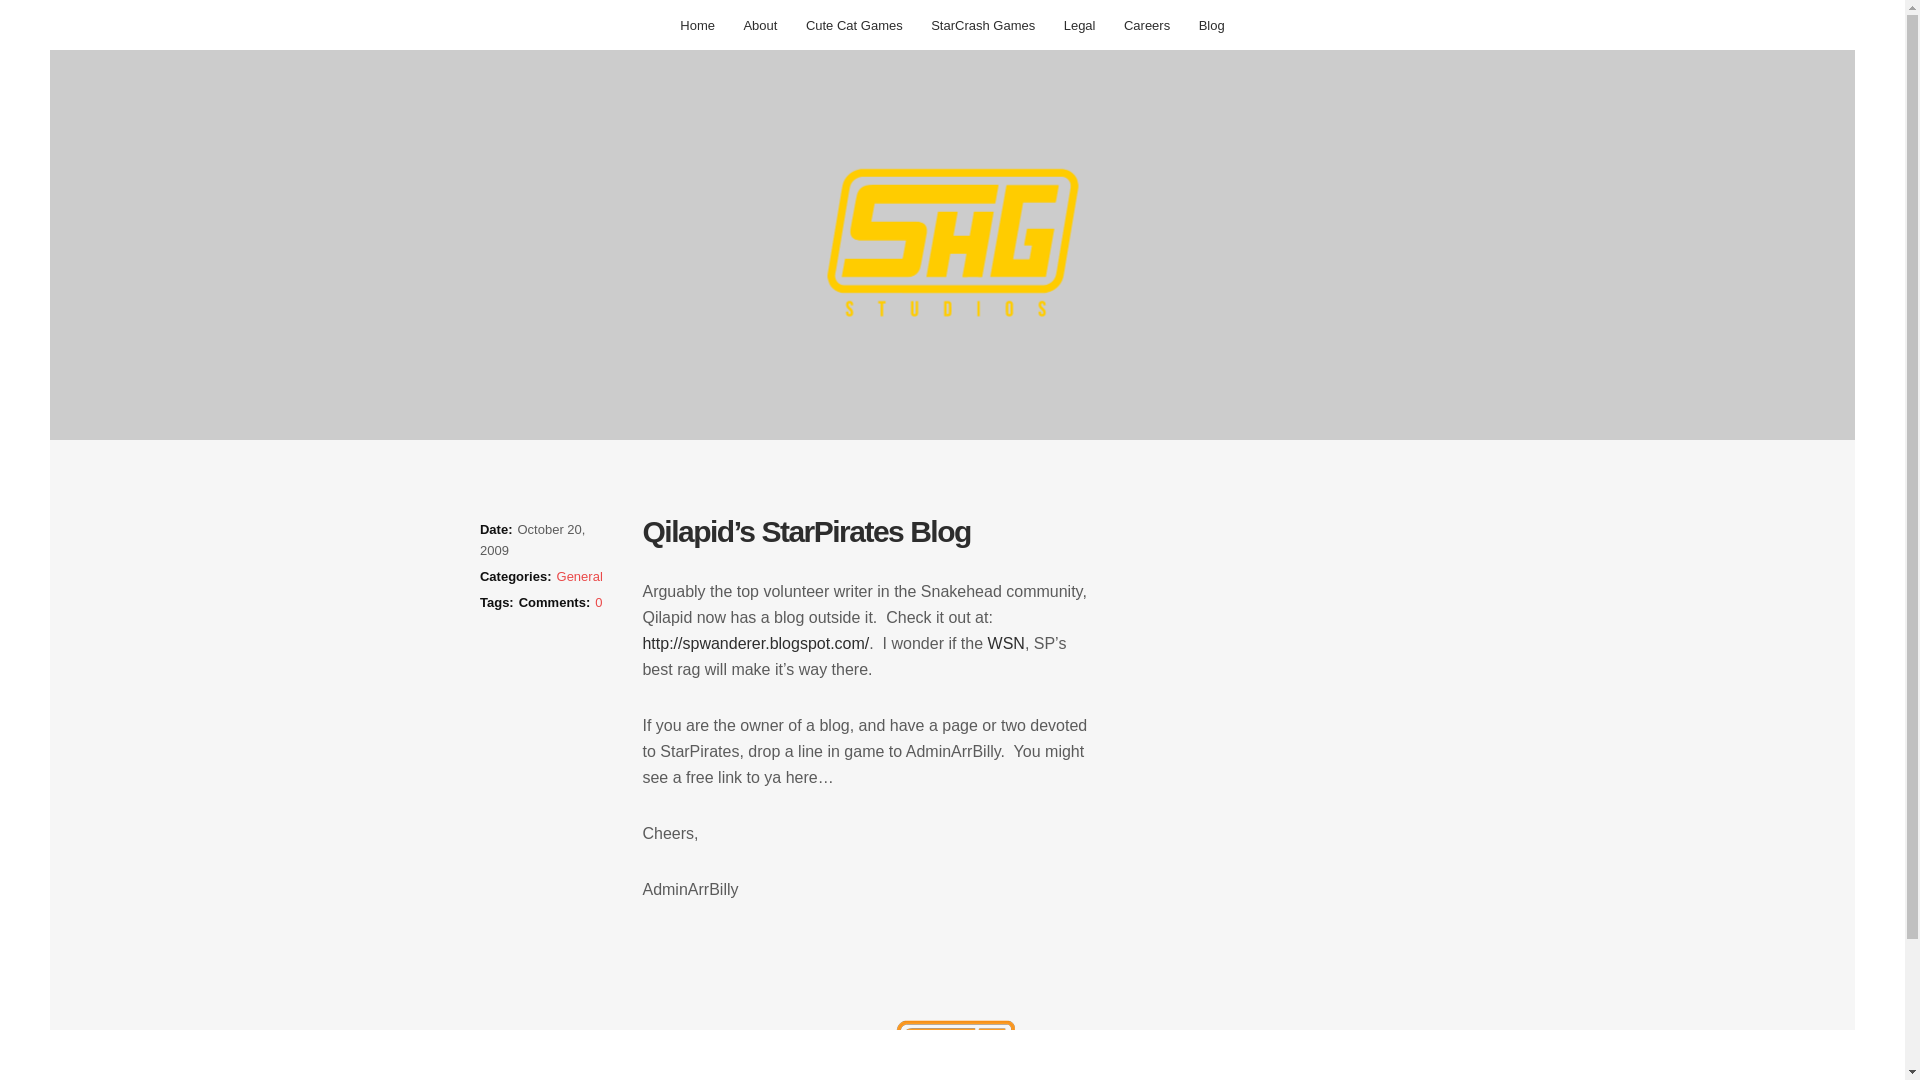 Image resolution: width=1920 pixels, height=1080 pixels. Describe the element at coordinates (982, 25) in the screenshot. I see `StarCrash Games` at that location.